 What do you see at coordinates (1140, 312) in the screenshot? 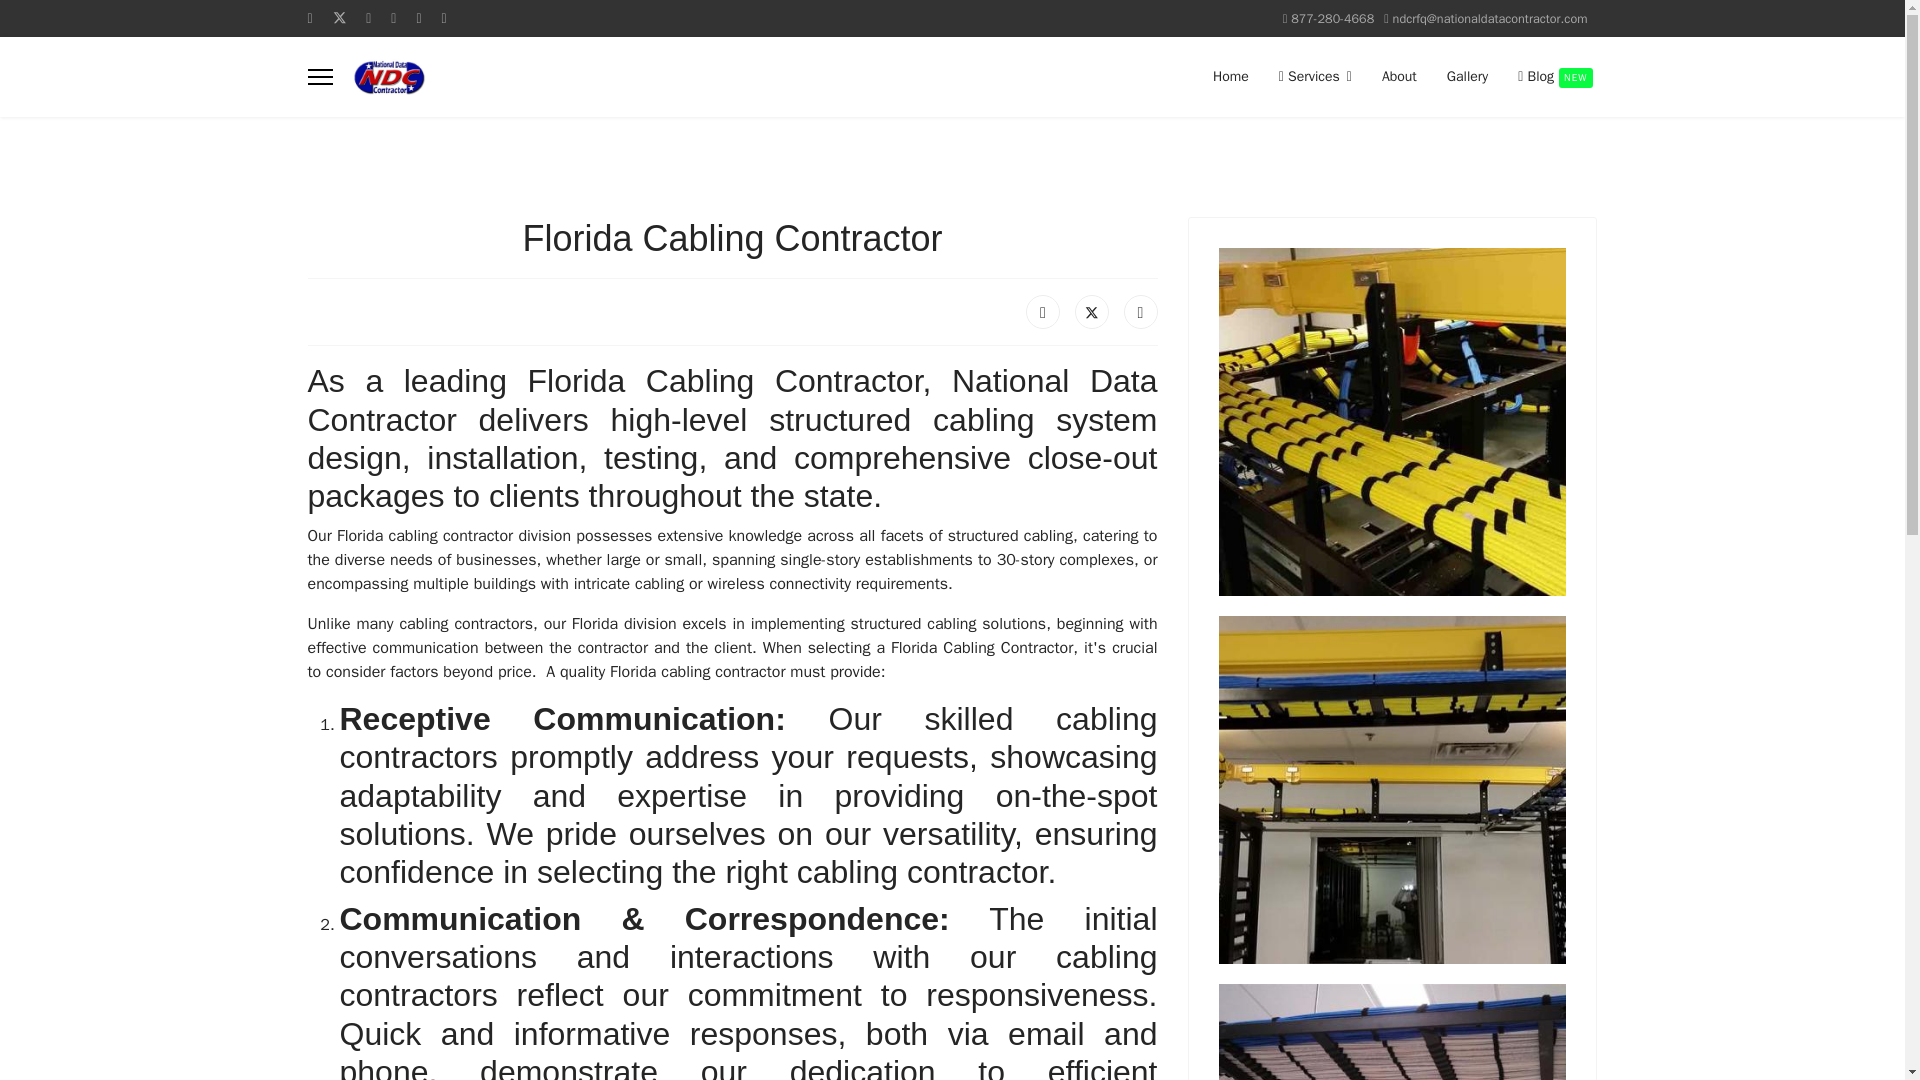
I see `LinkedIn` at bounding box center [1140, 312].